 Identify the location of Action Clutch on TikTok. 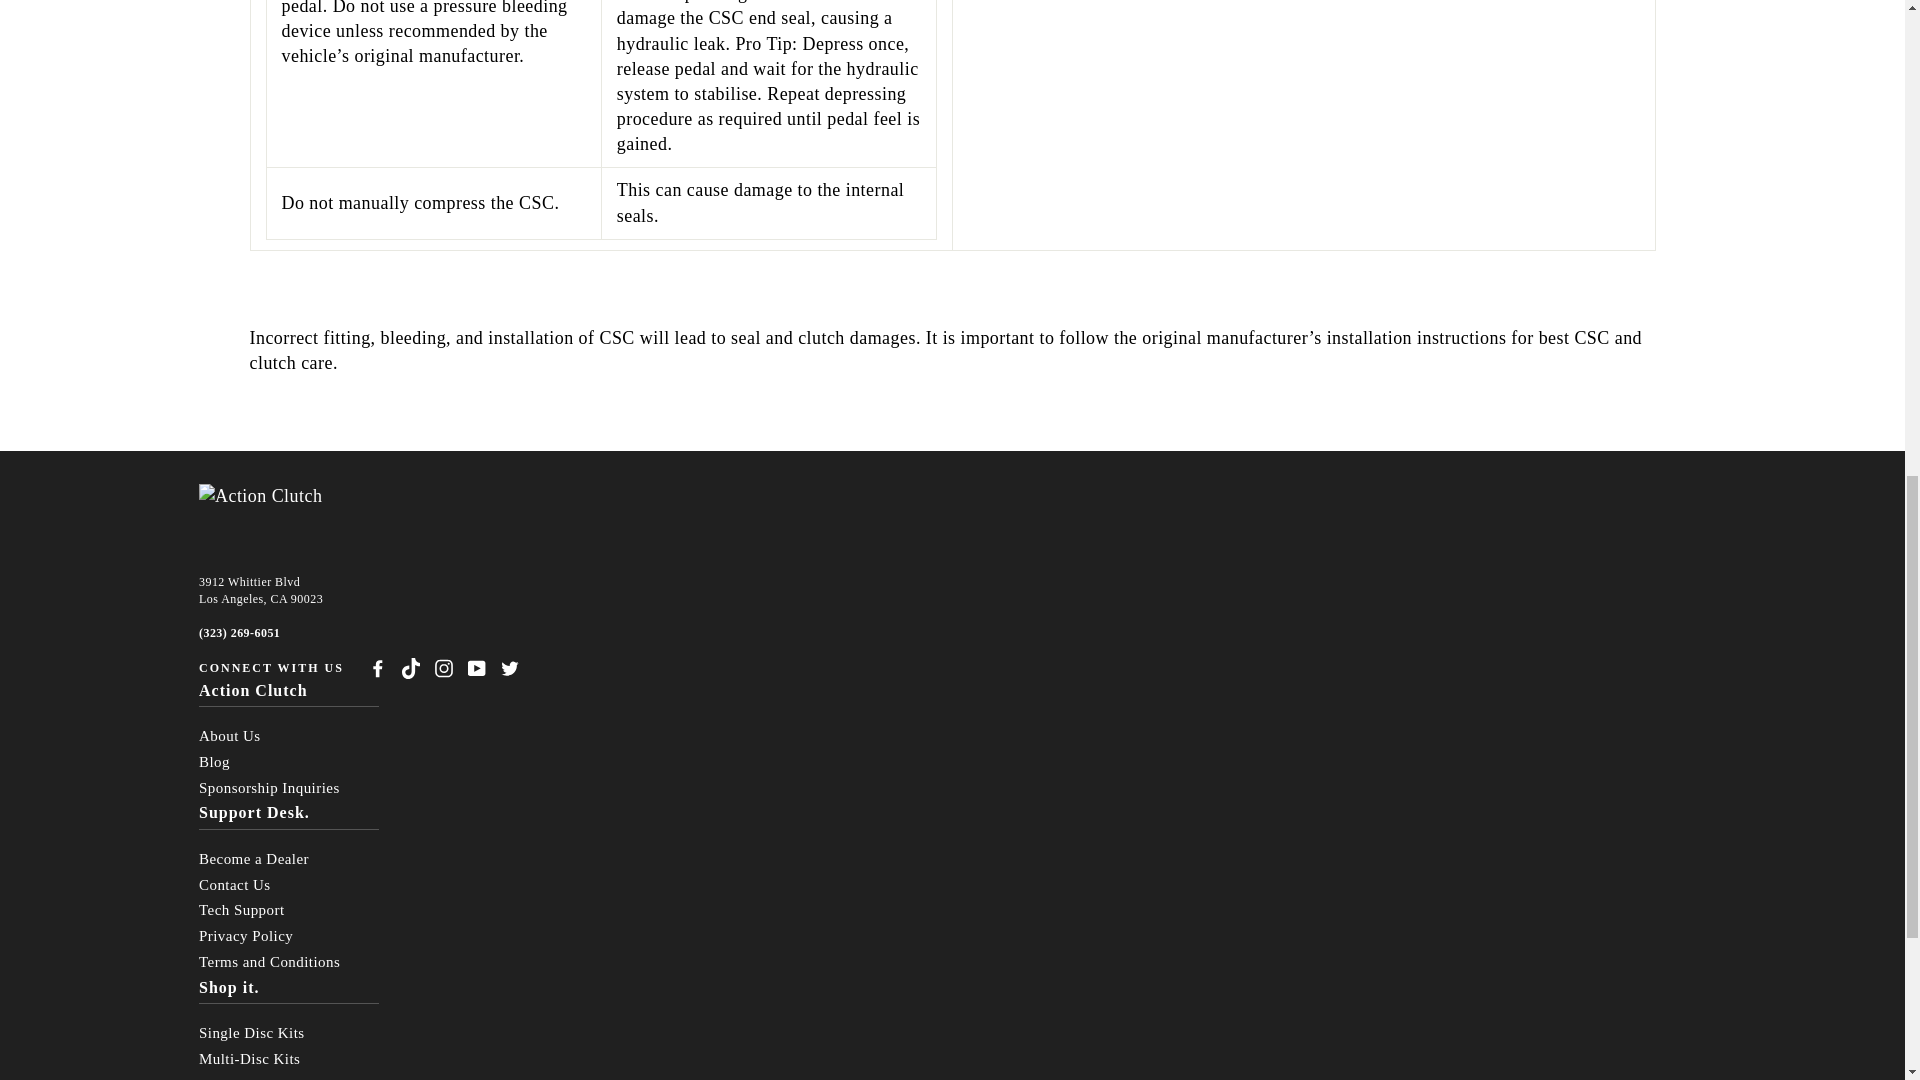
(410, 668).